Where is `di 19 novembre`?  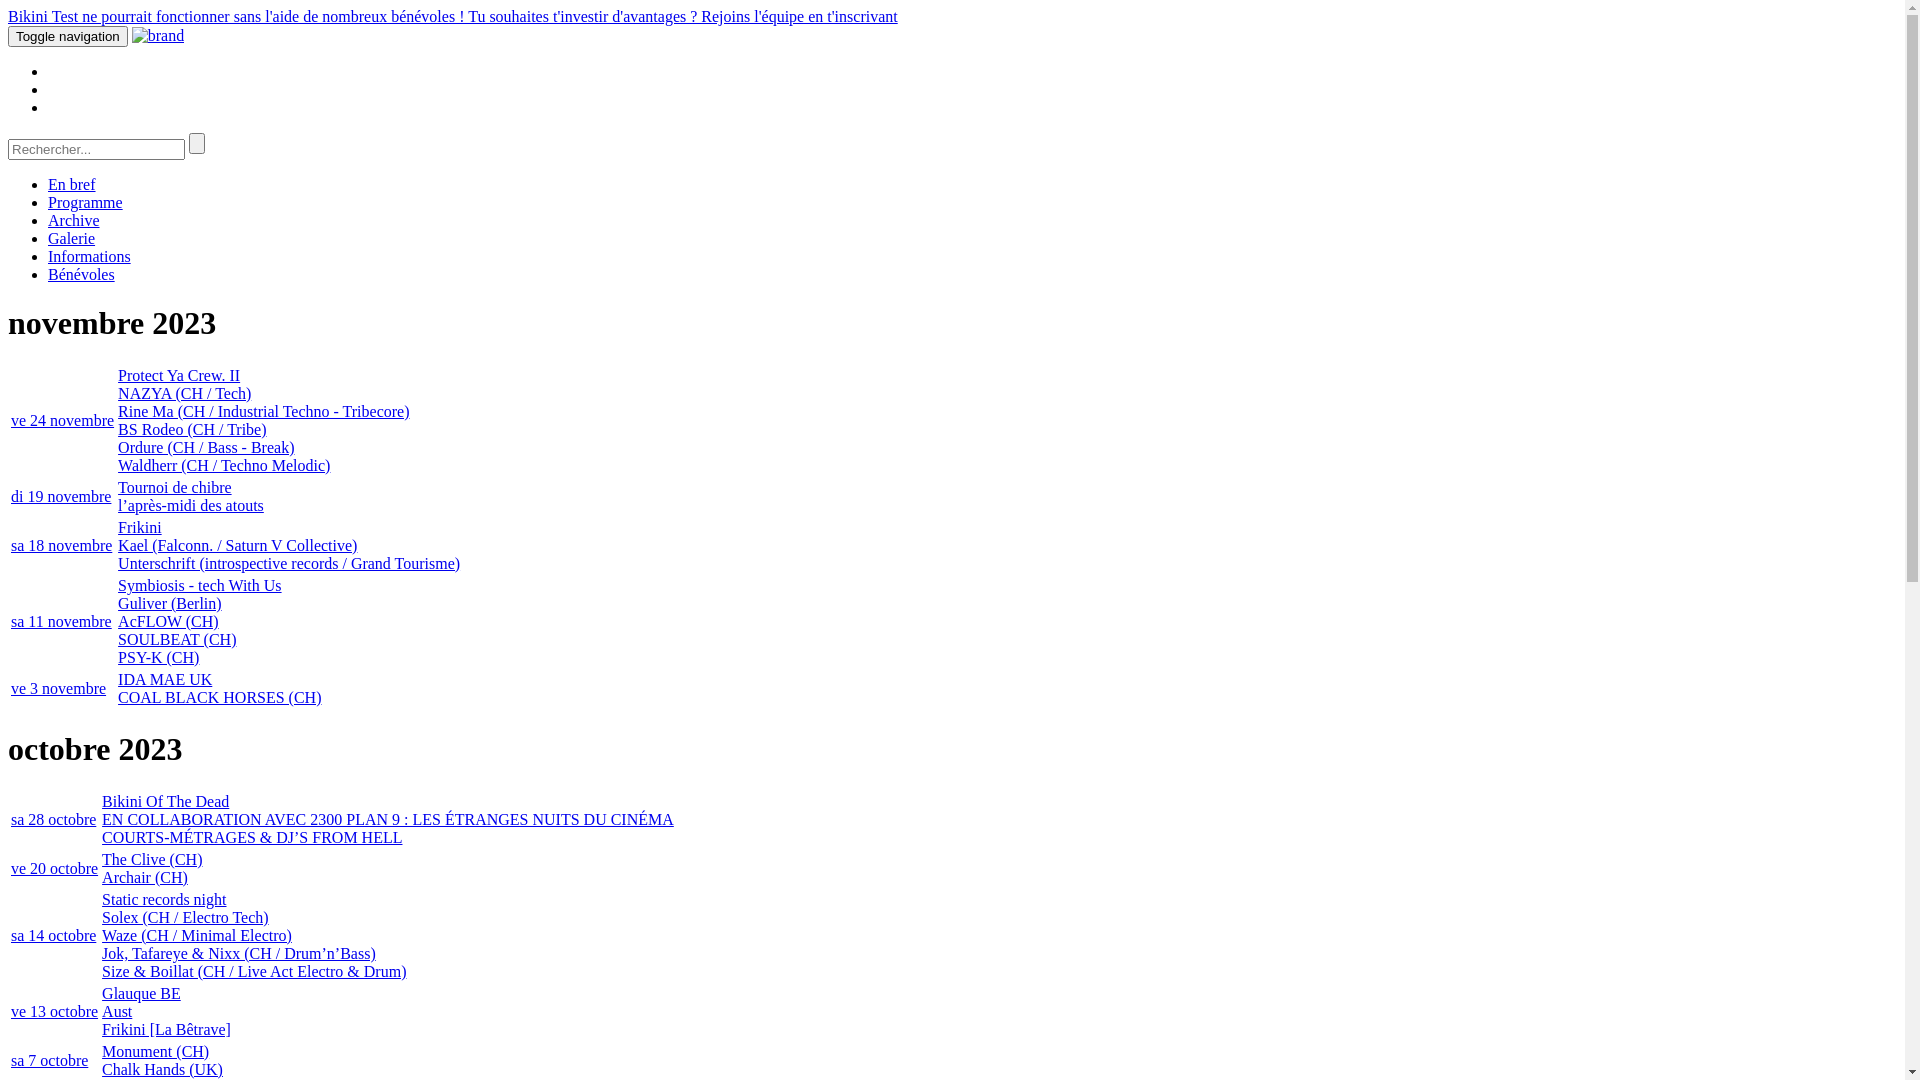
di 19 novembre is located at coordinates (61, 496).